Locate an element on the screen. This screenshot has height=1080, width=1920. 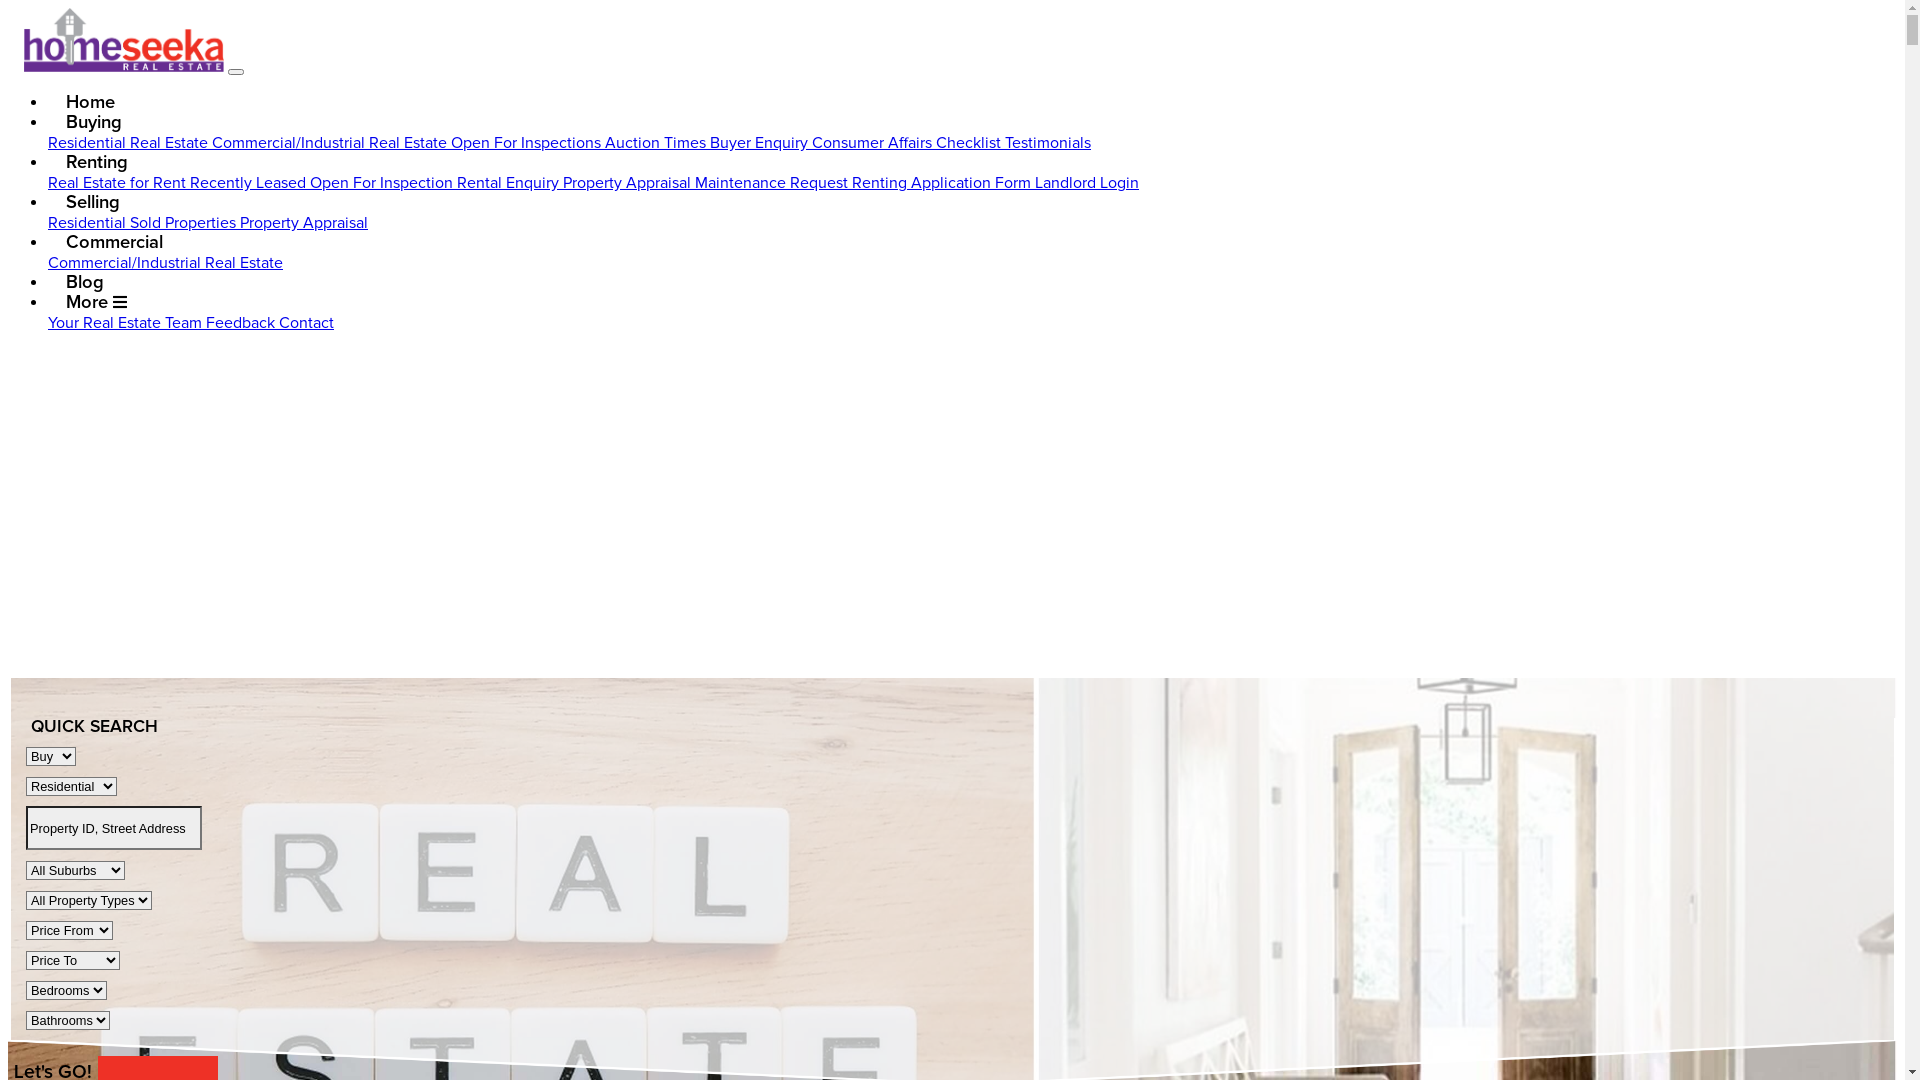
Testimonials is located at coordinates (1048, 143).